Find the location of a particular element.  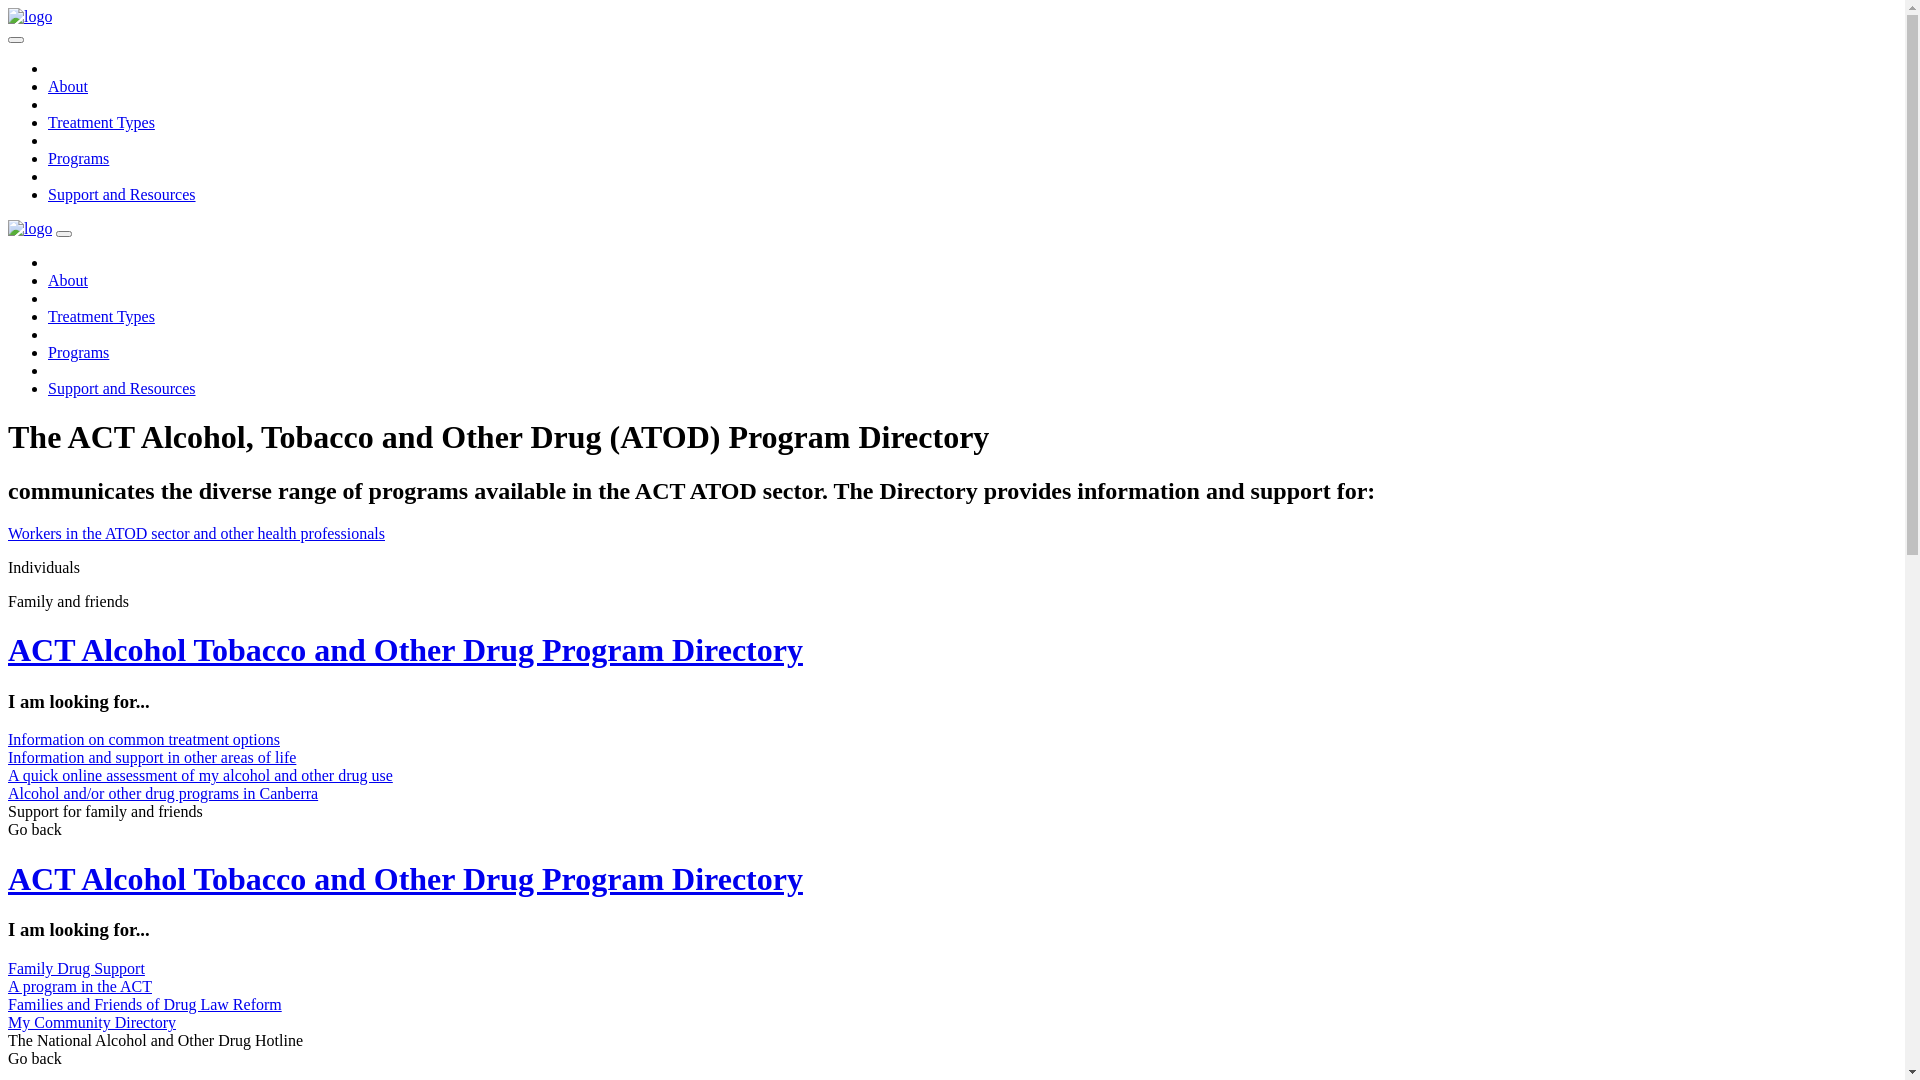

Workers in the ATOD sector and other health professionals is located at coordinates (952, 534).